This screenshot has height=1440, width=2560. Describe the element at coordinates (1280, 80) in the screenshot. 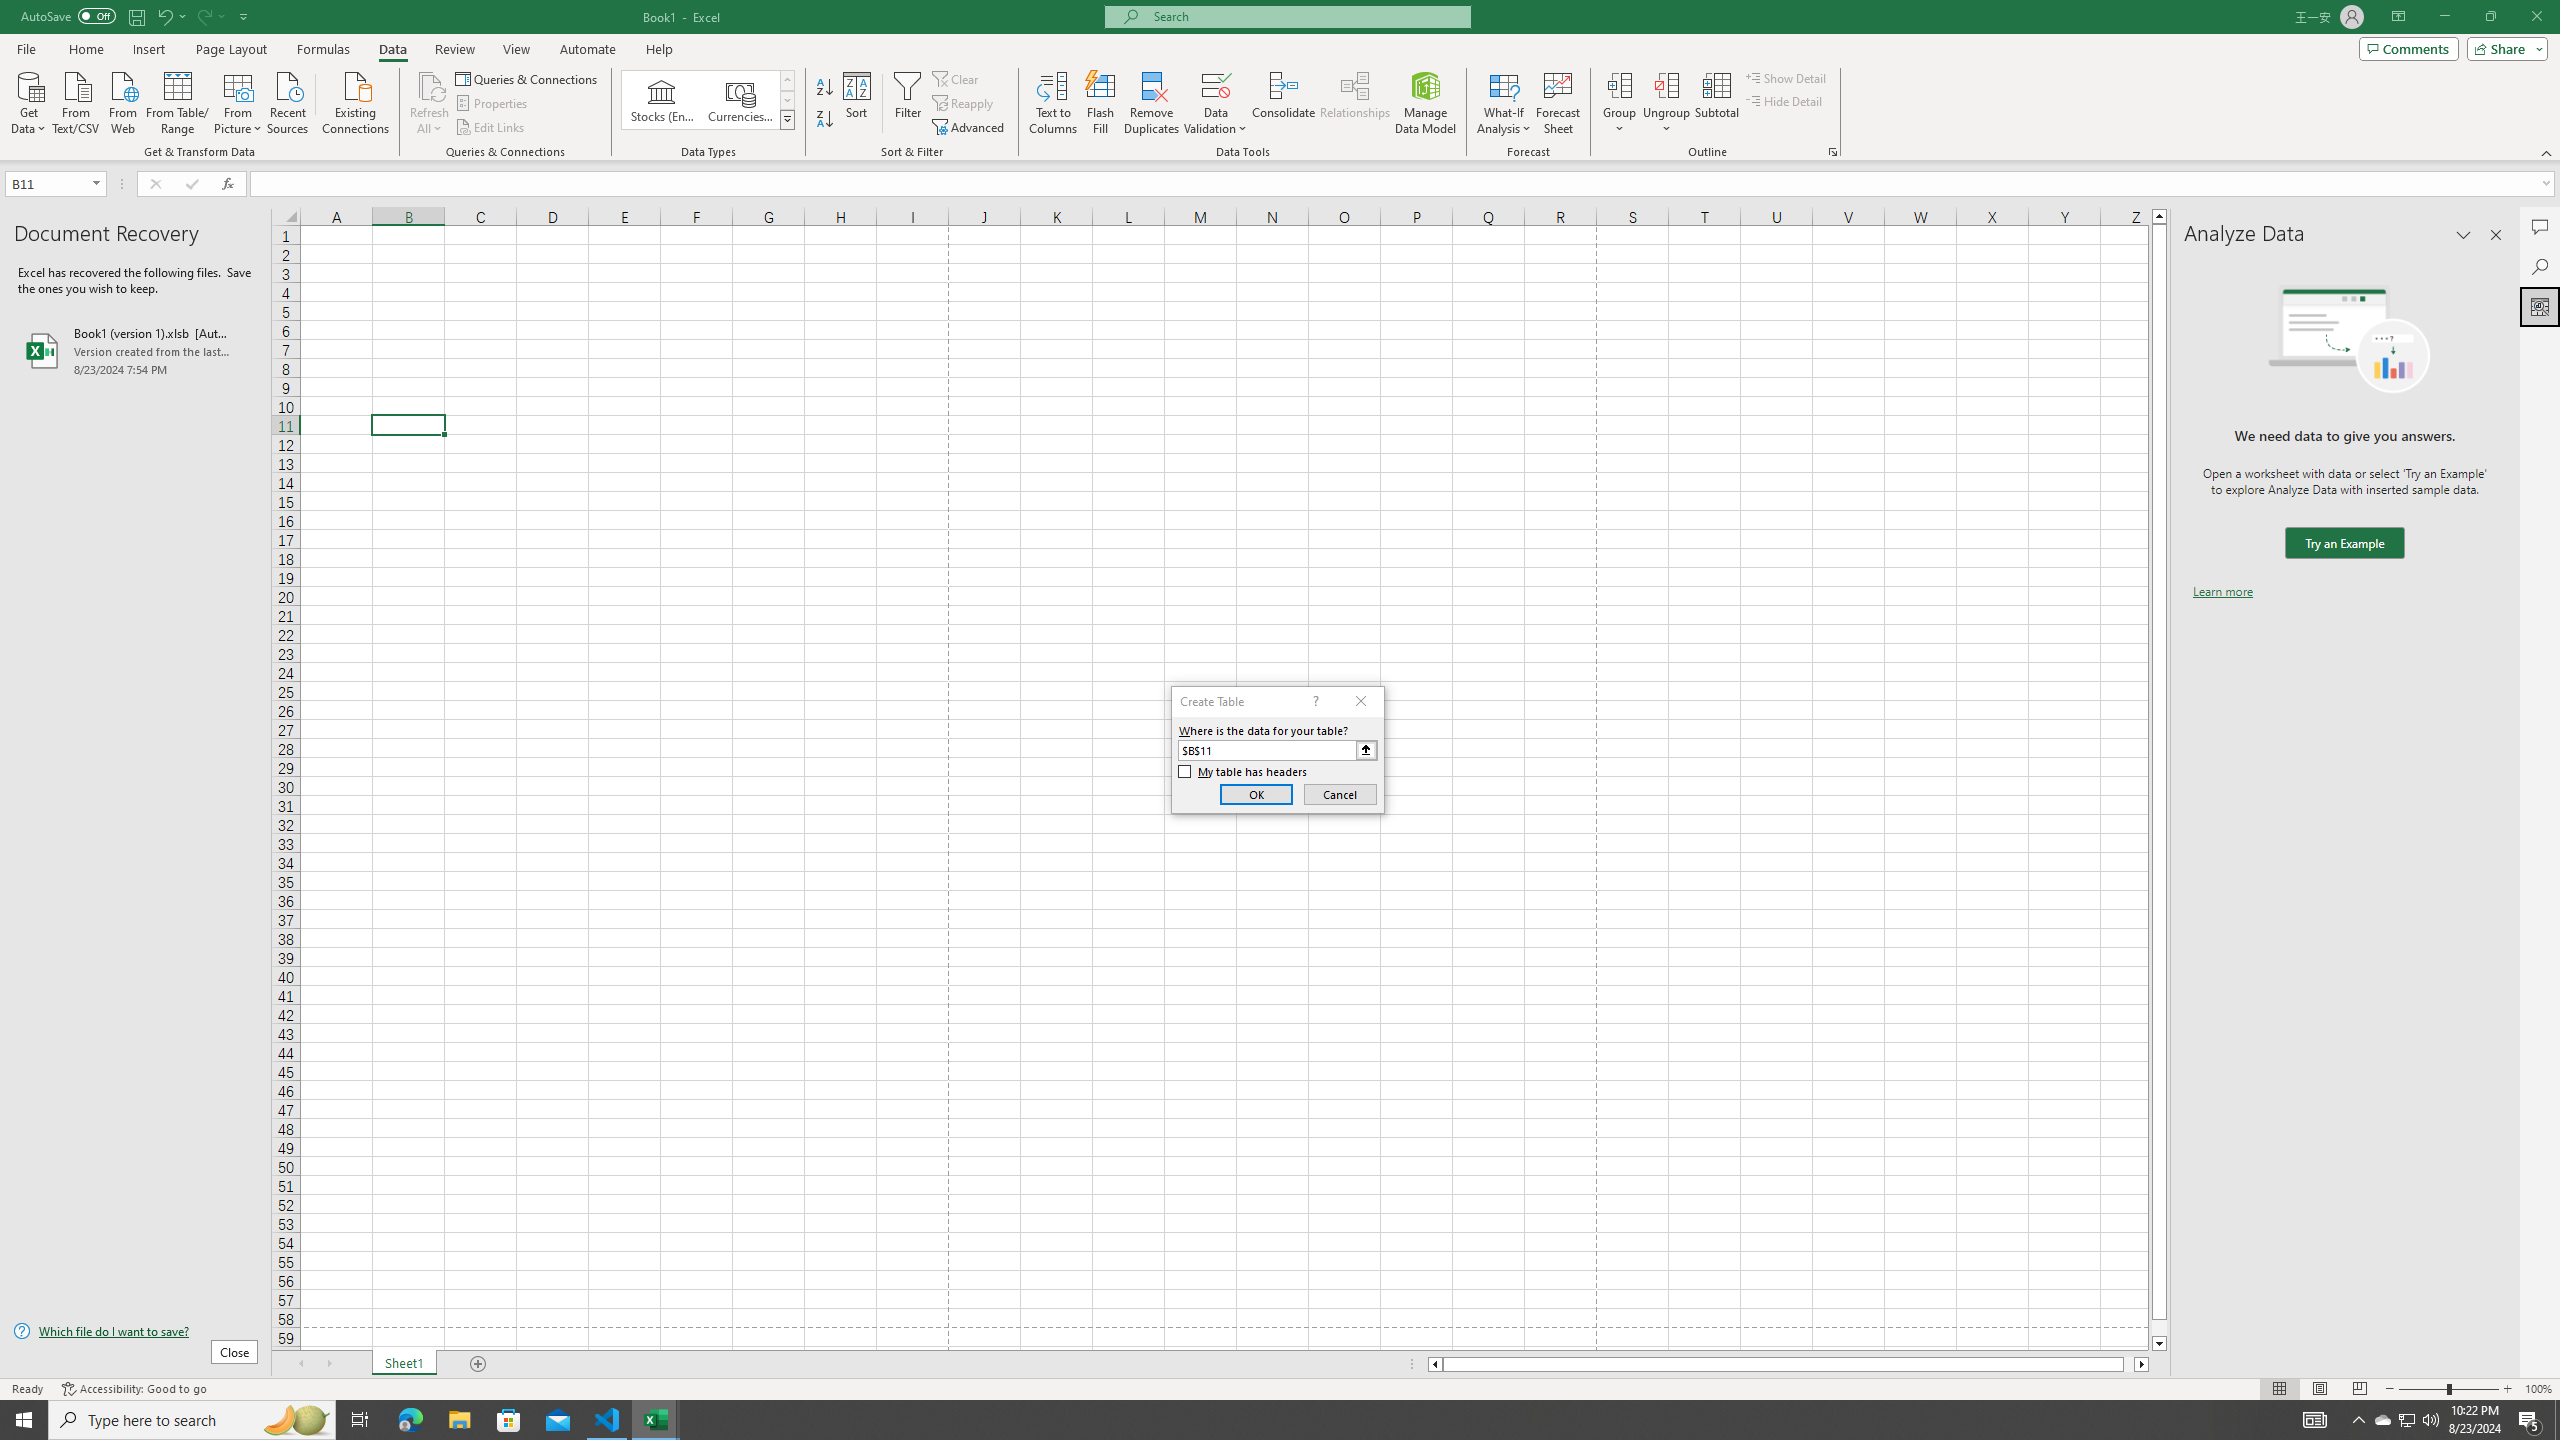

I see `Class: MsoCommandBar` at that location.